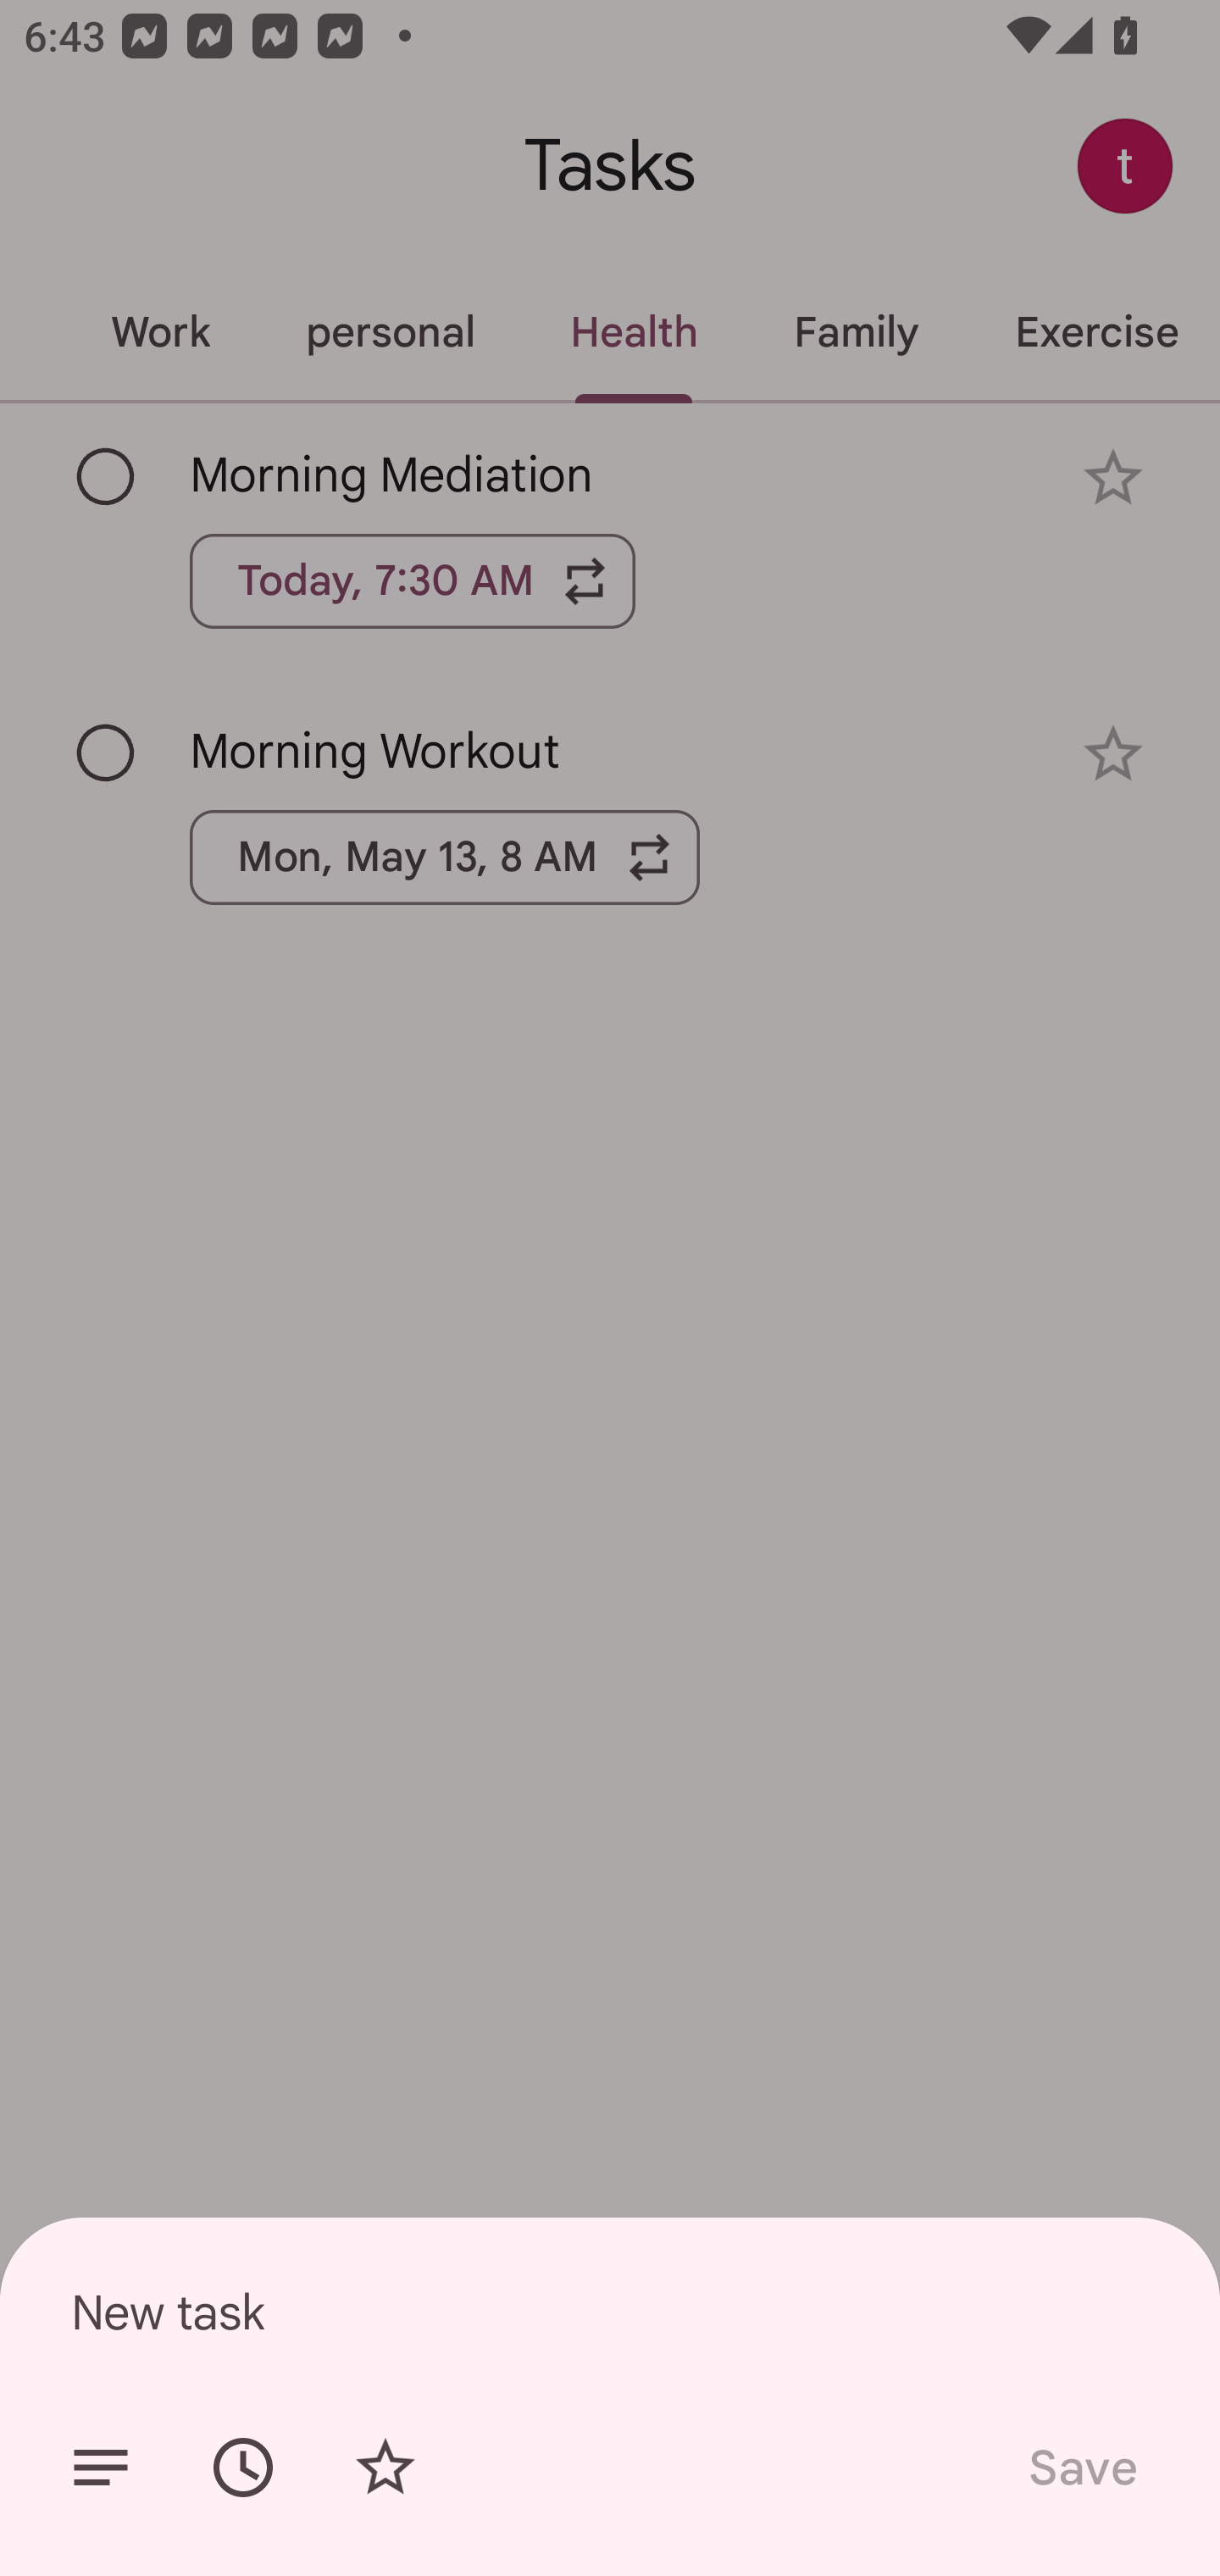 This screenshot has height=2576, width=1220. Describe the element at coordinates (610, 2312) in the screenshot. I see `New task` at that location.